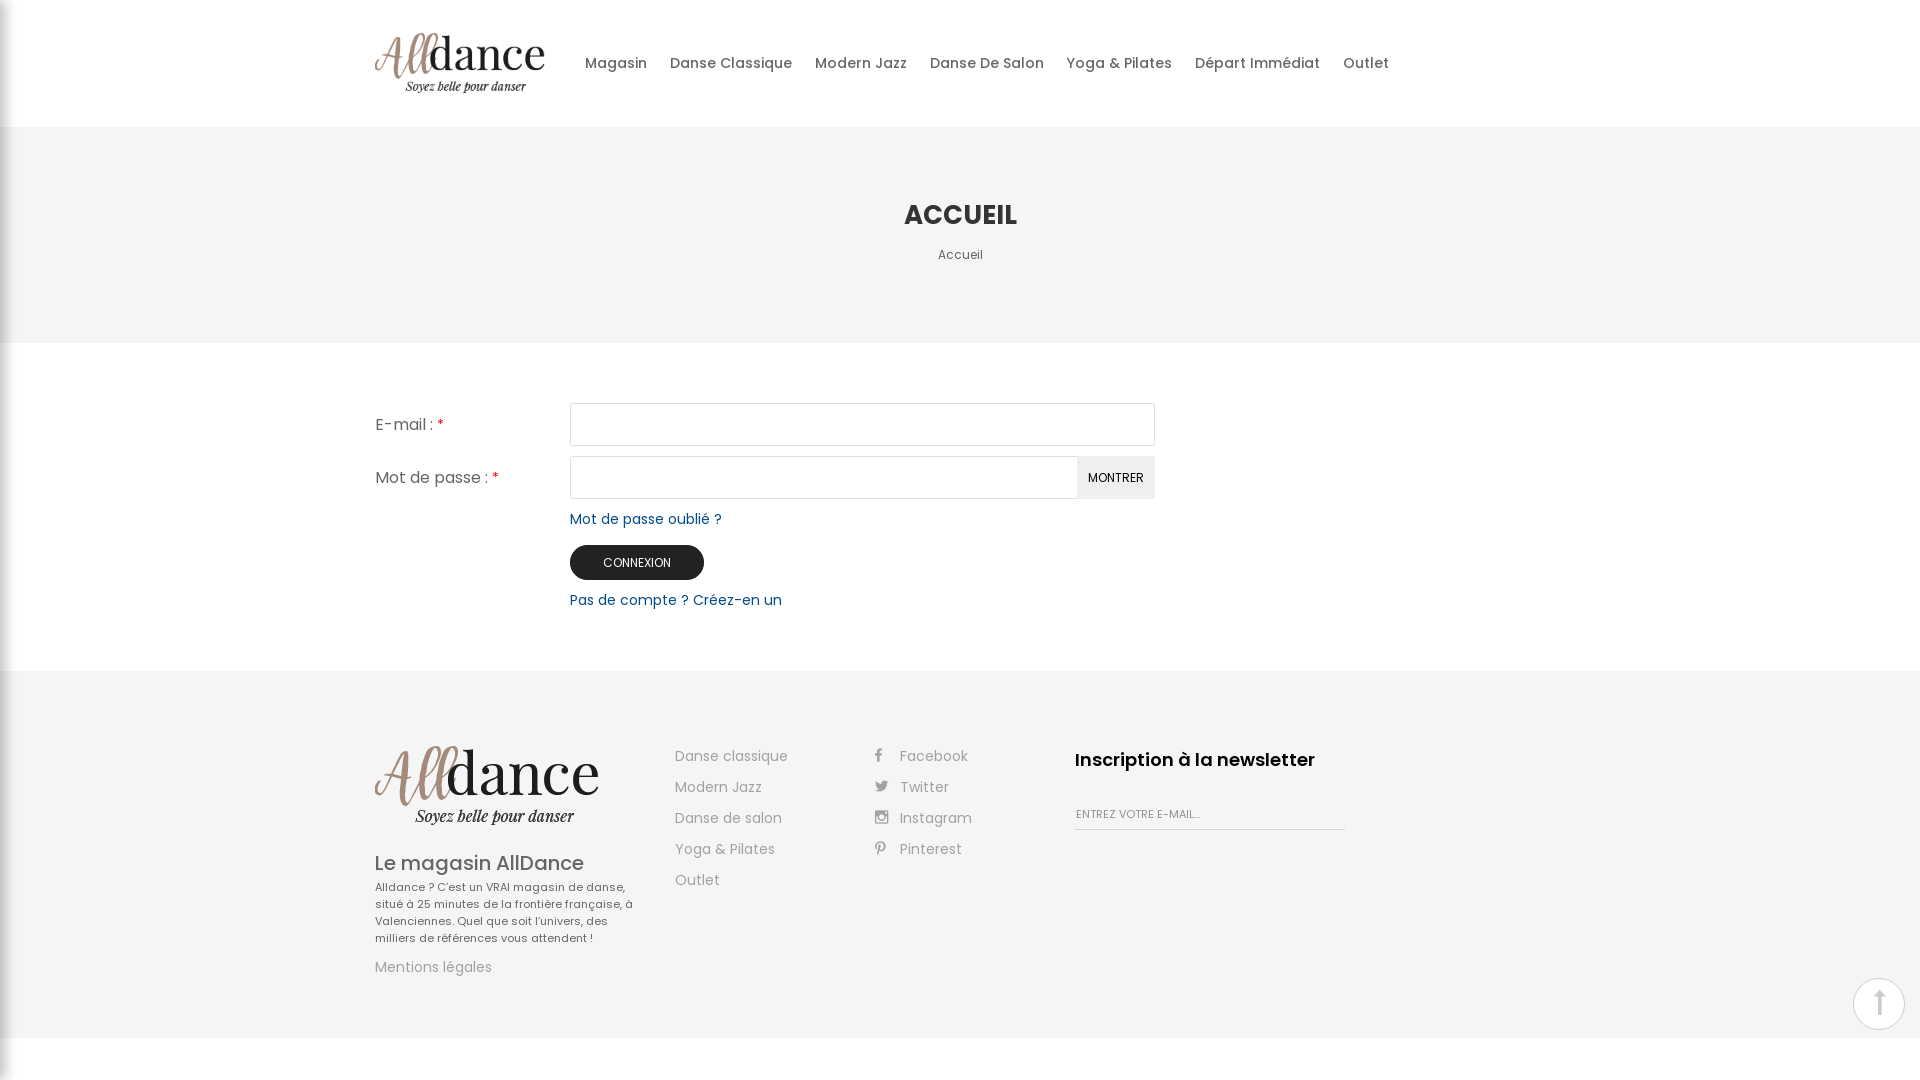 This screenshot has width=1920, height=1080. What do you see at coordinates (1116, 478) in the screenshot?
I see `MONTRER` at bounding box center [1116, 478].